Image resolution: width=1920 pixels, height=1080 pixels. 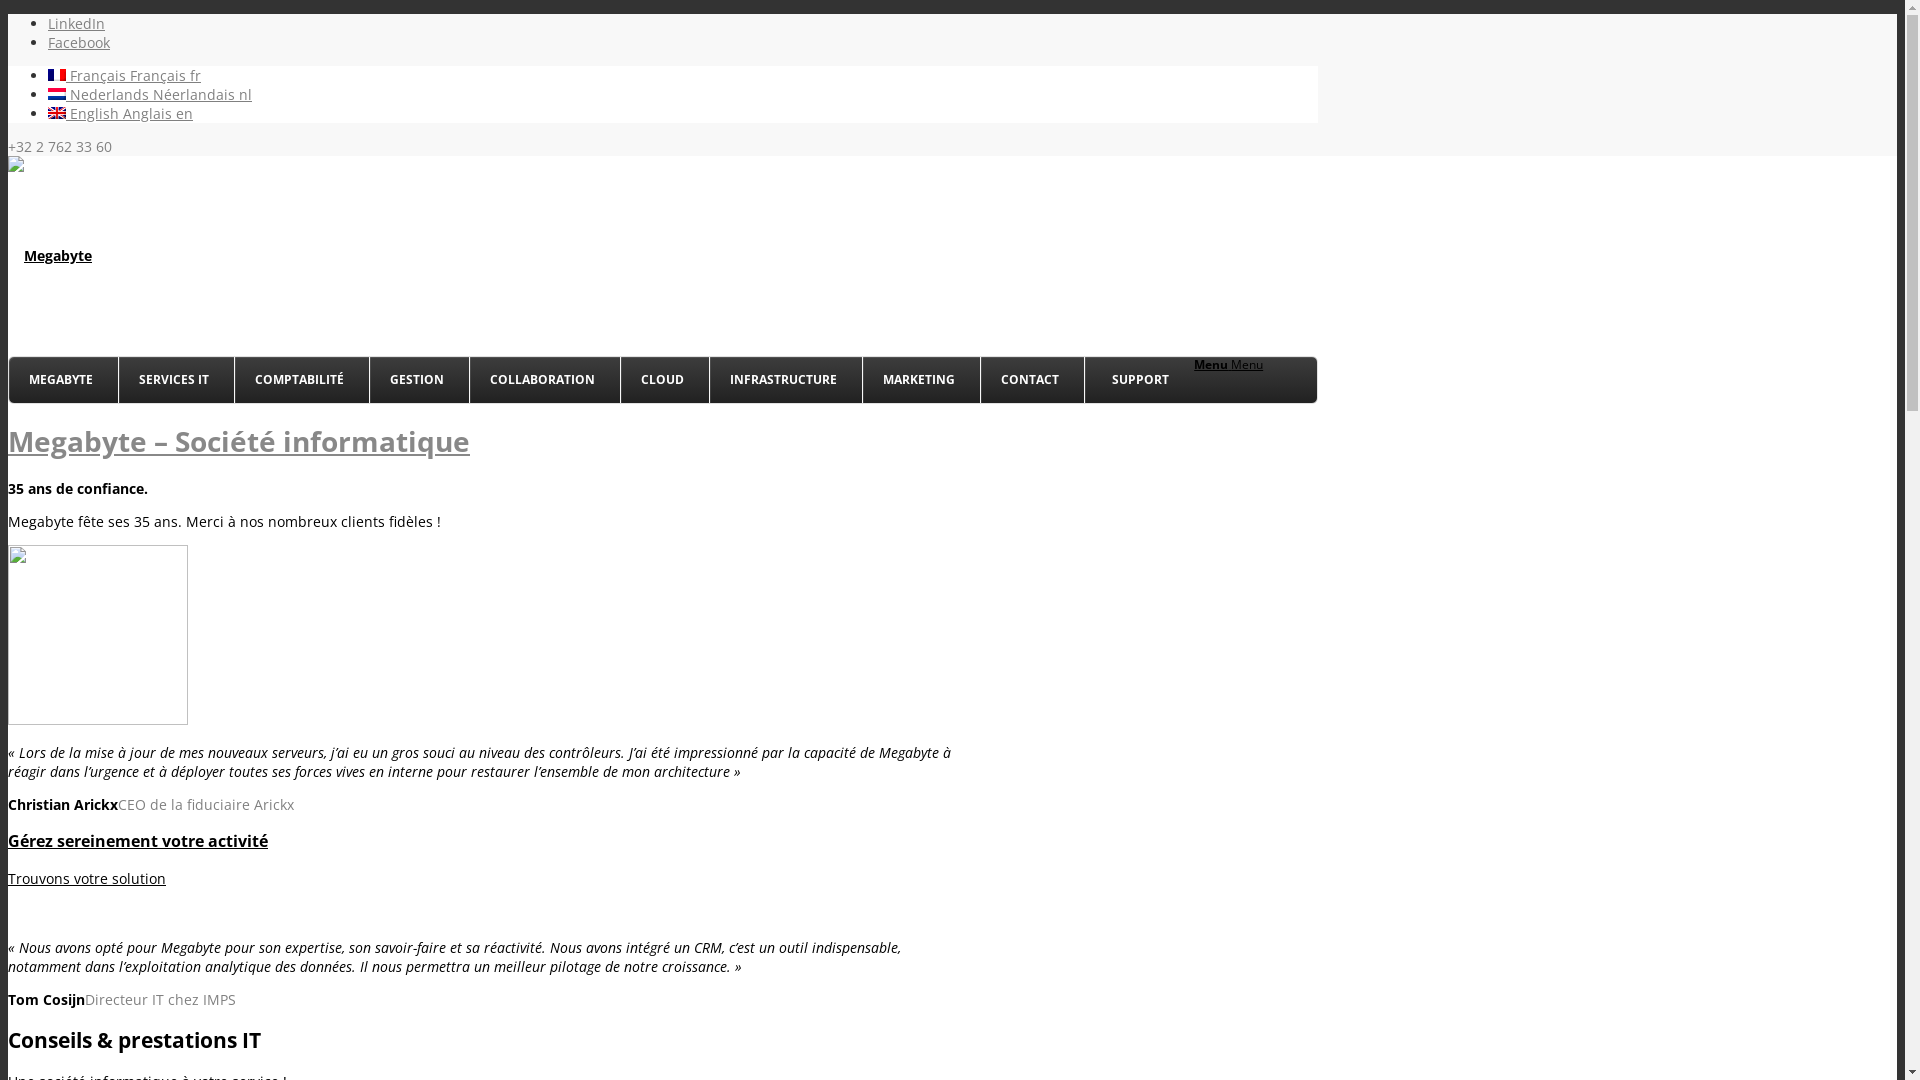 What do you see at coordinates (120, 114) in the screenshot?
I see `English Anglais en` at bounding box center [120, 114].